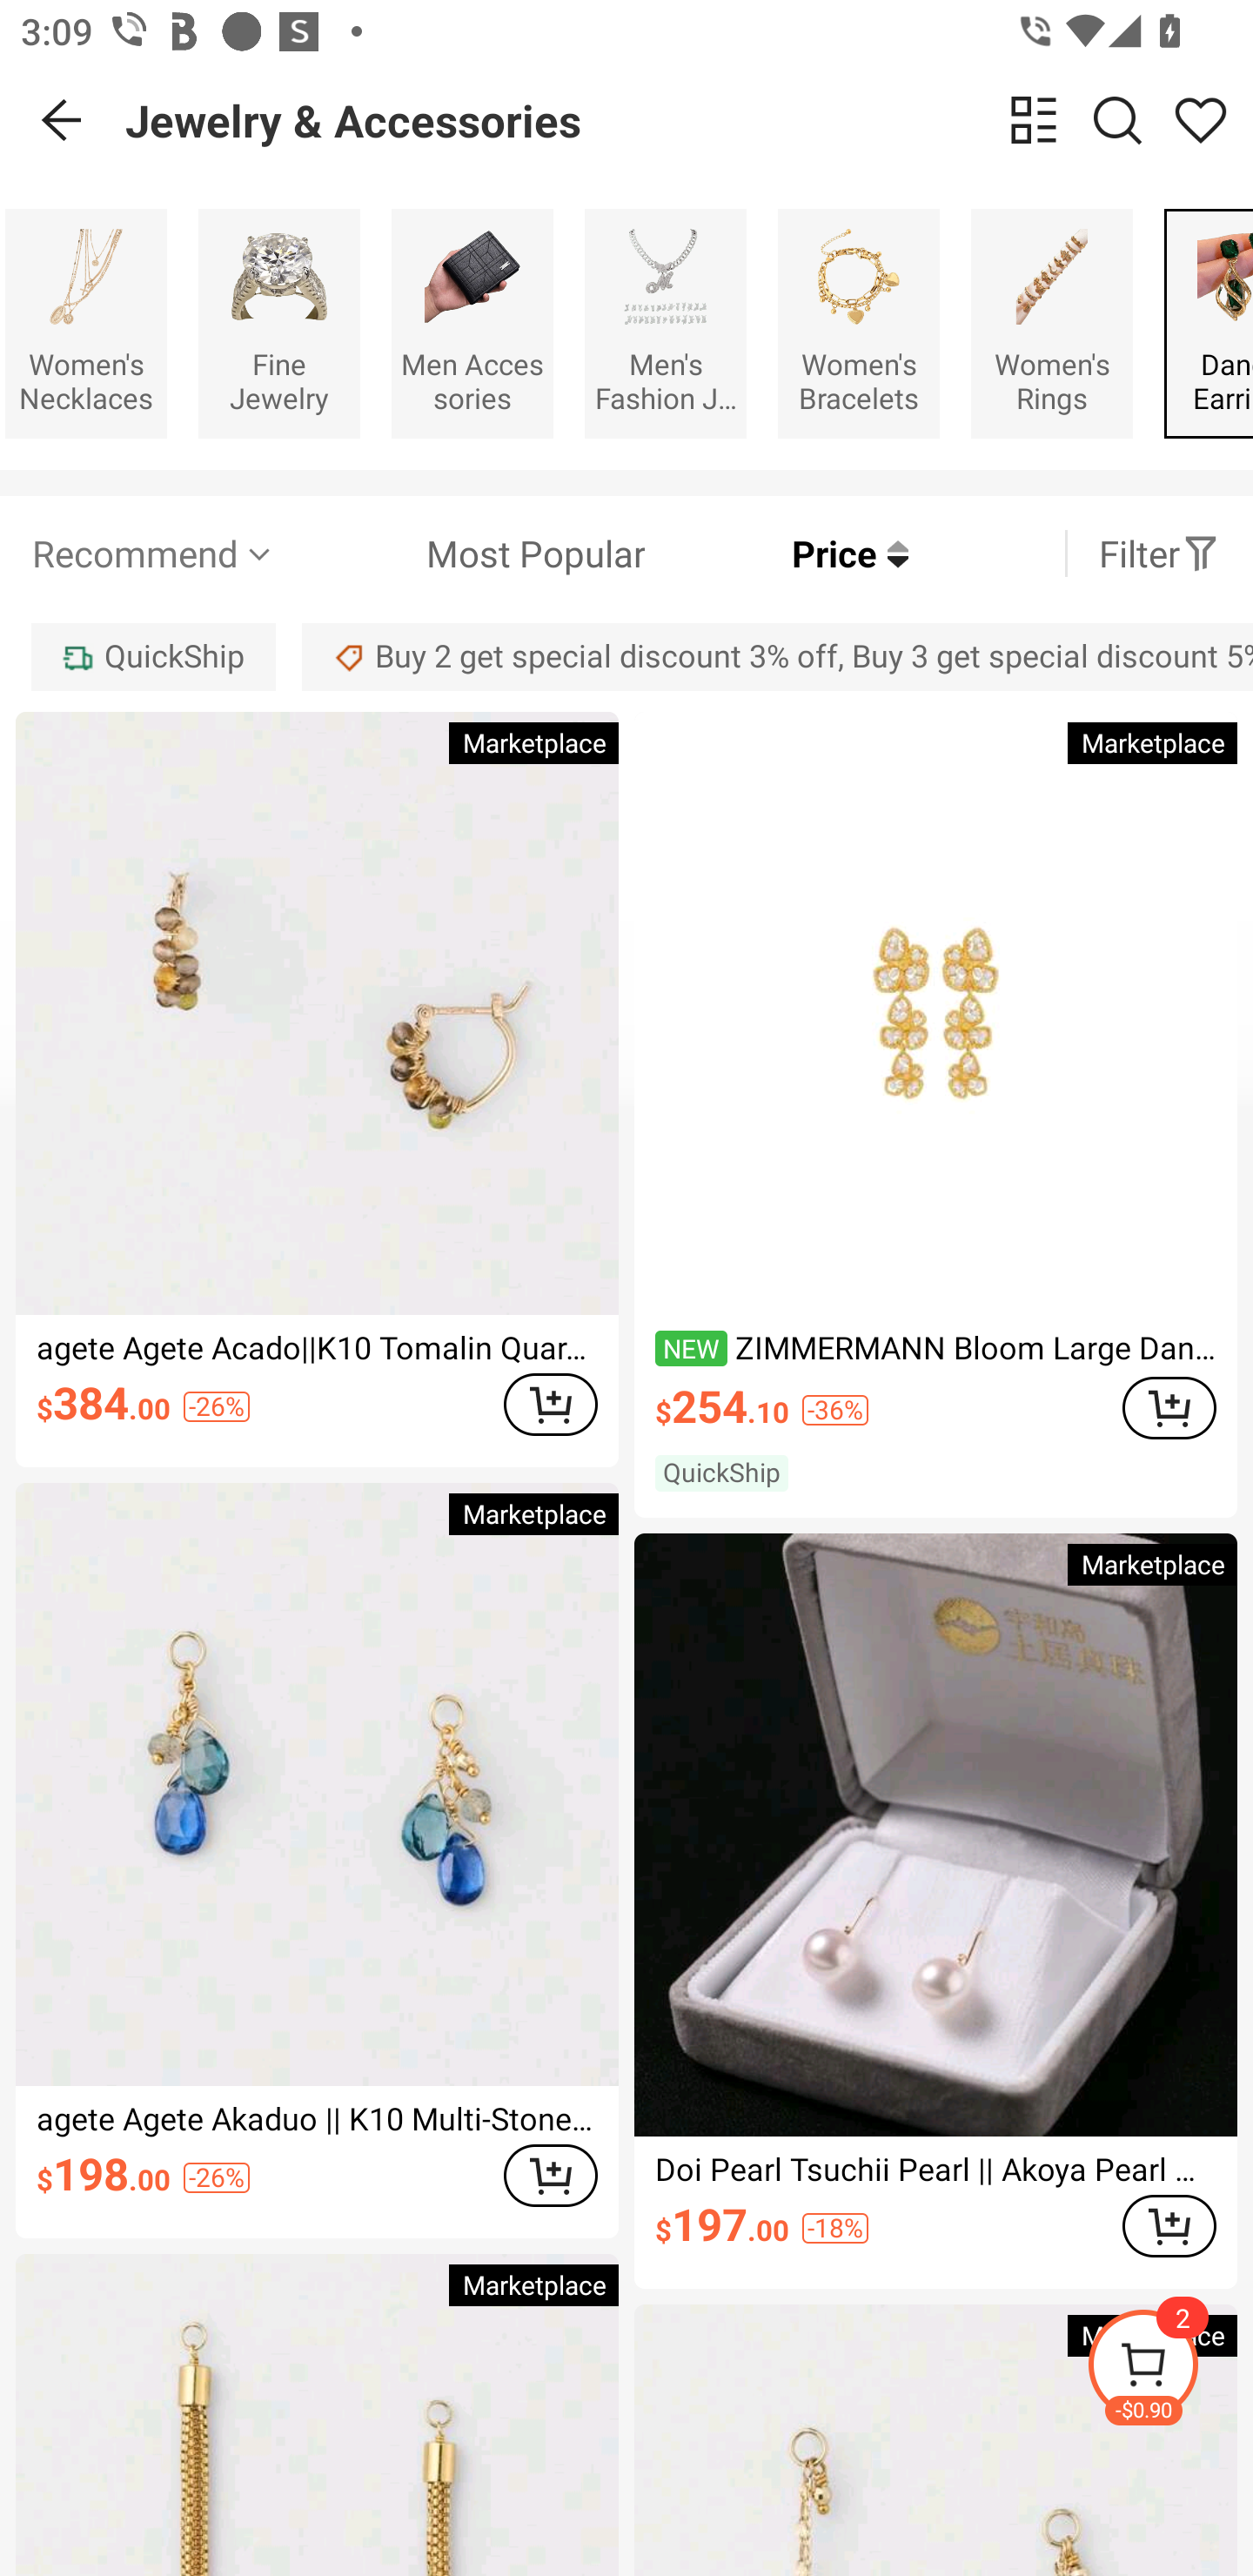  What do you see at coordinates (85, 323) in the screenshot?
I see `Women's Necklaces` at bounding box center [85, 323].